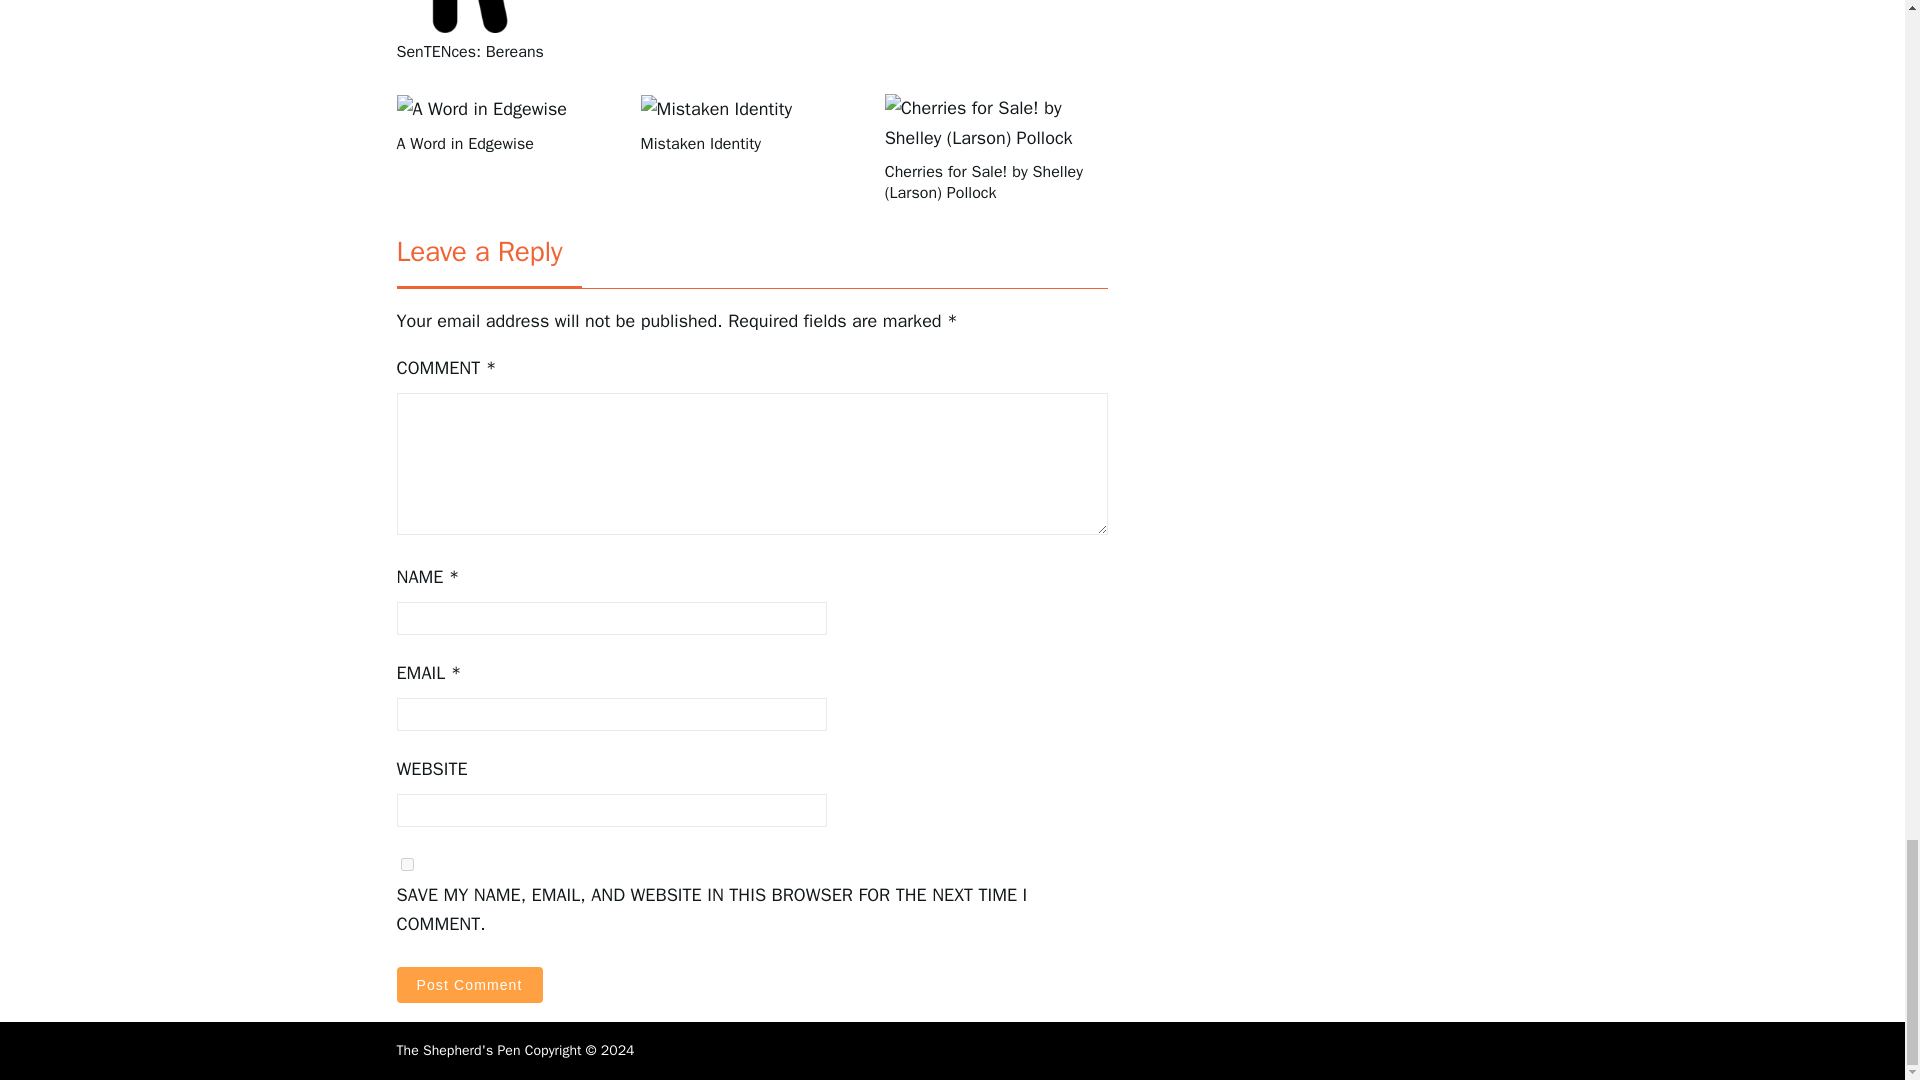 Image resolution: width=1920 pixels, height=1080 pixels. What do you see at coordinates (468, 984) in the screenshot?
I see `Post Comment` at bounding box center [468, 984].